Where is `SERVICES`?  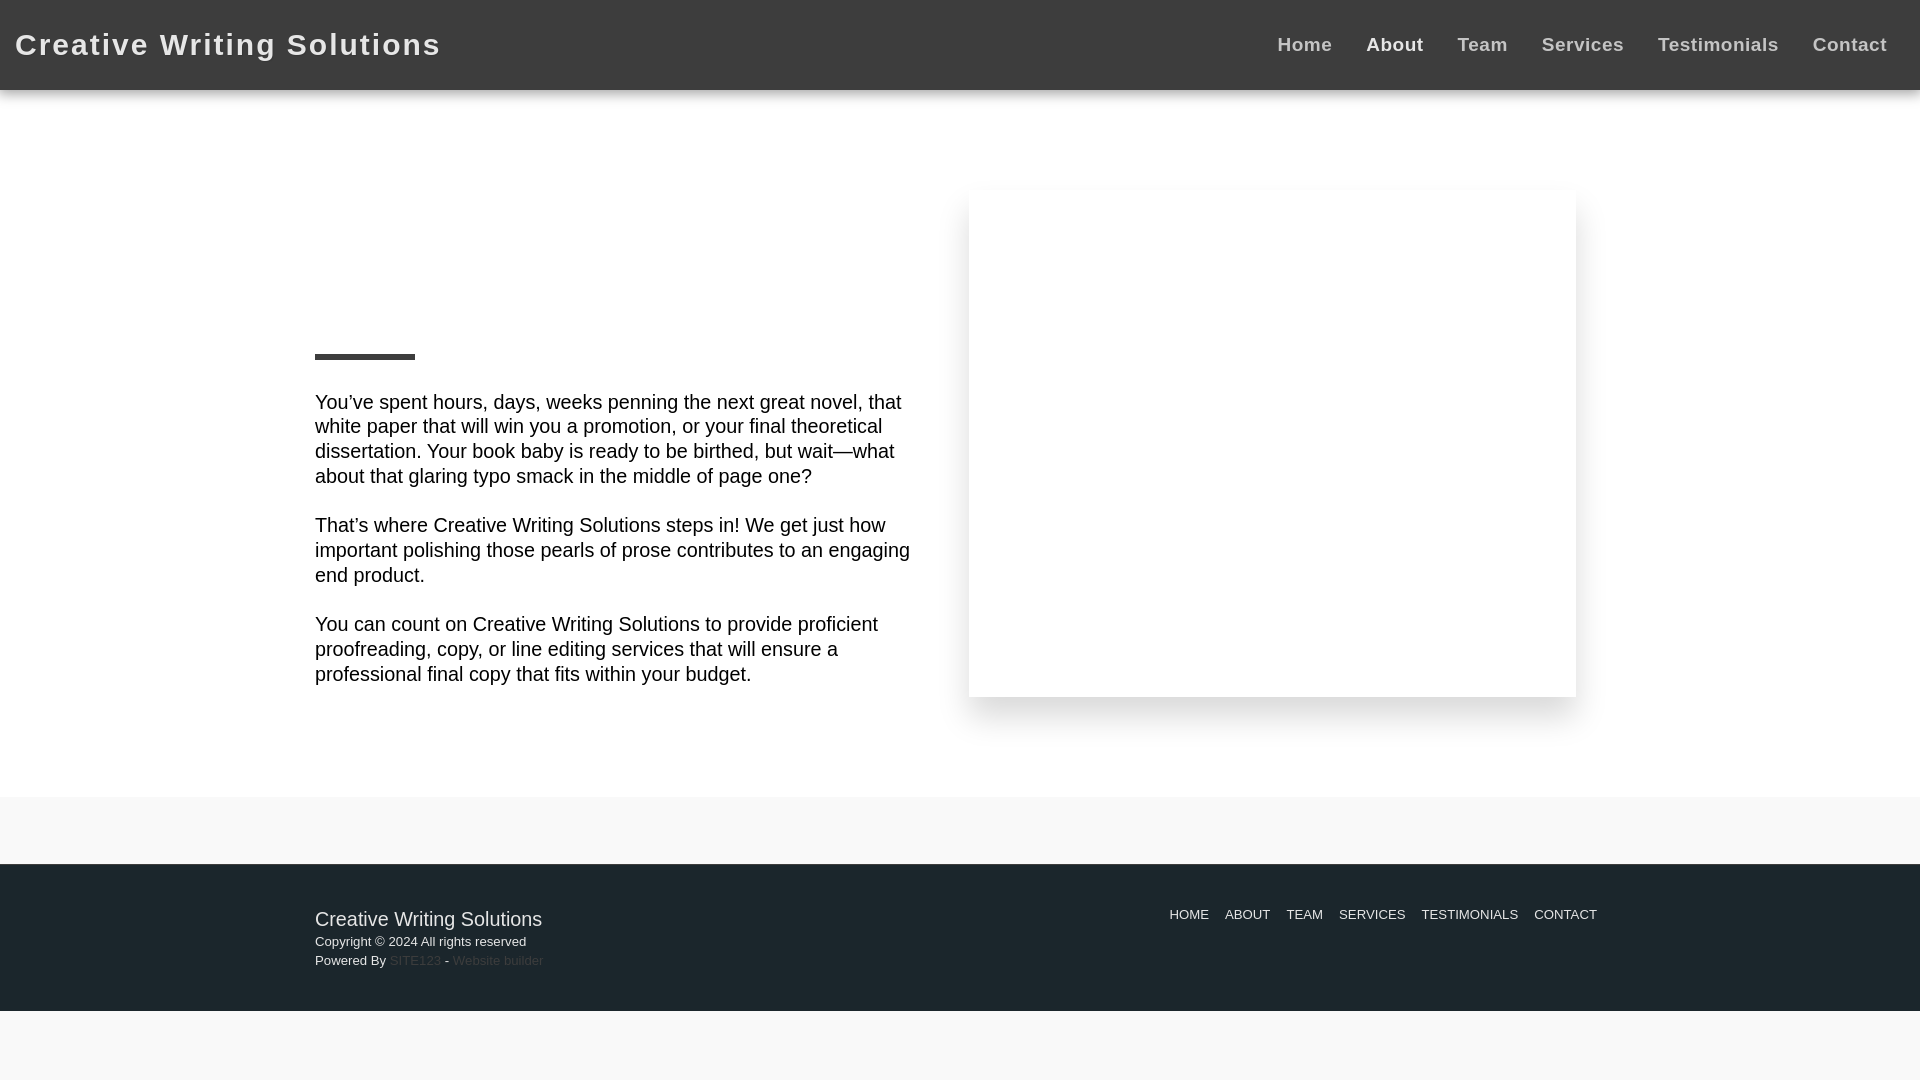
SERVICES is located at coordinates (1372, 914).